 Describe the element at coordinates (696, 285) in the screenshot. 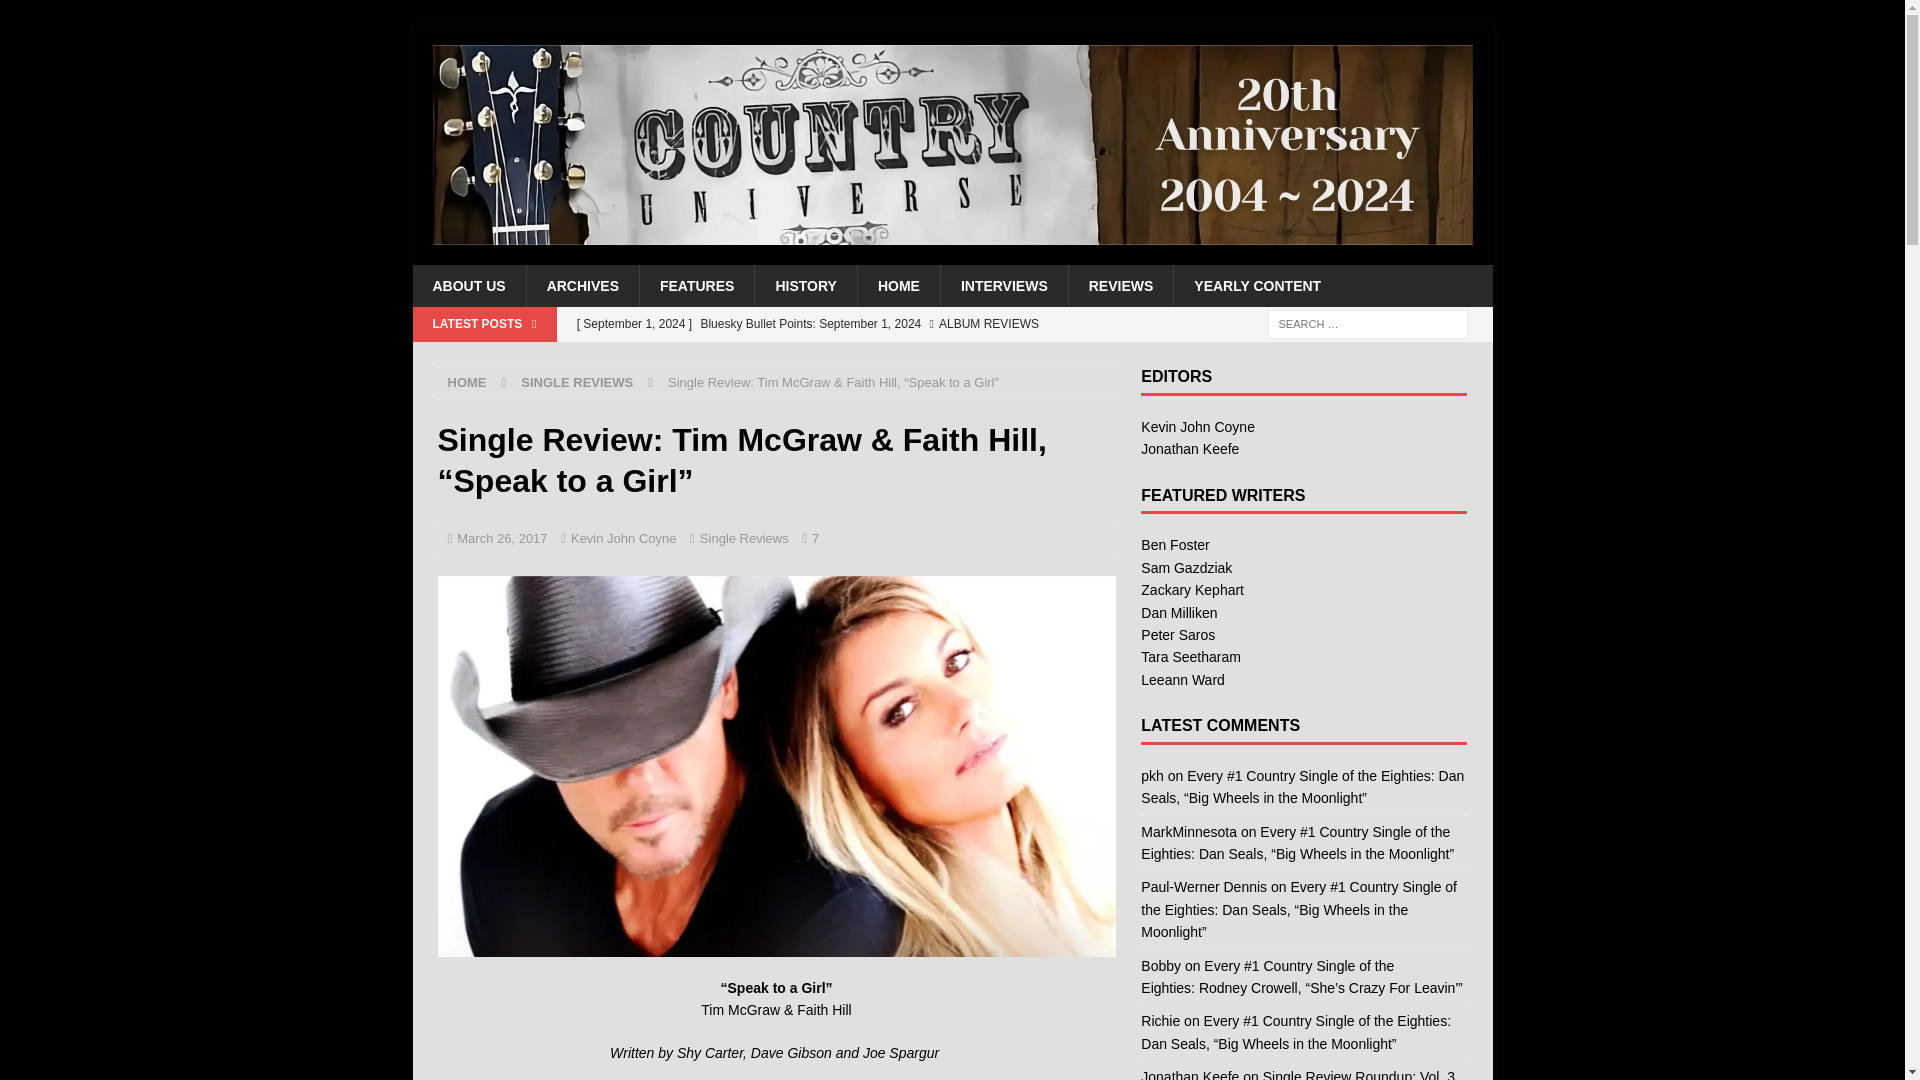

I see `FEATURES` at that location.